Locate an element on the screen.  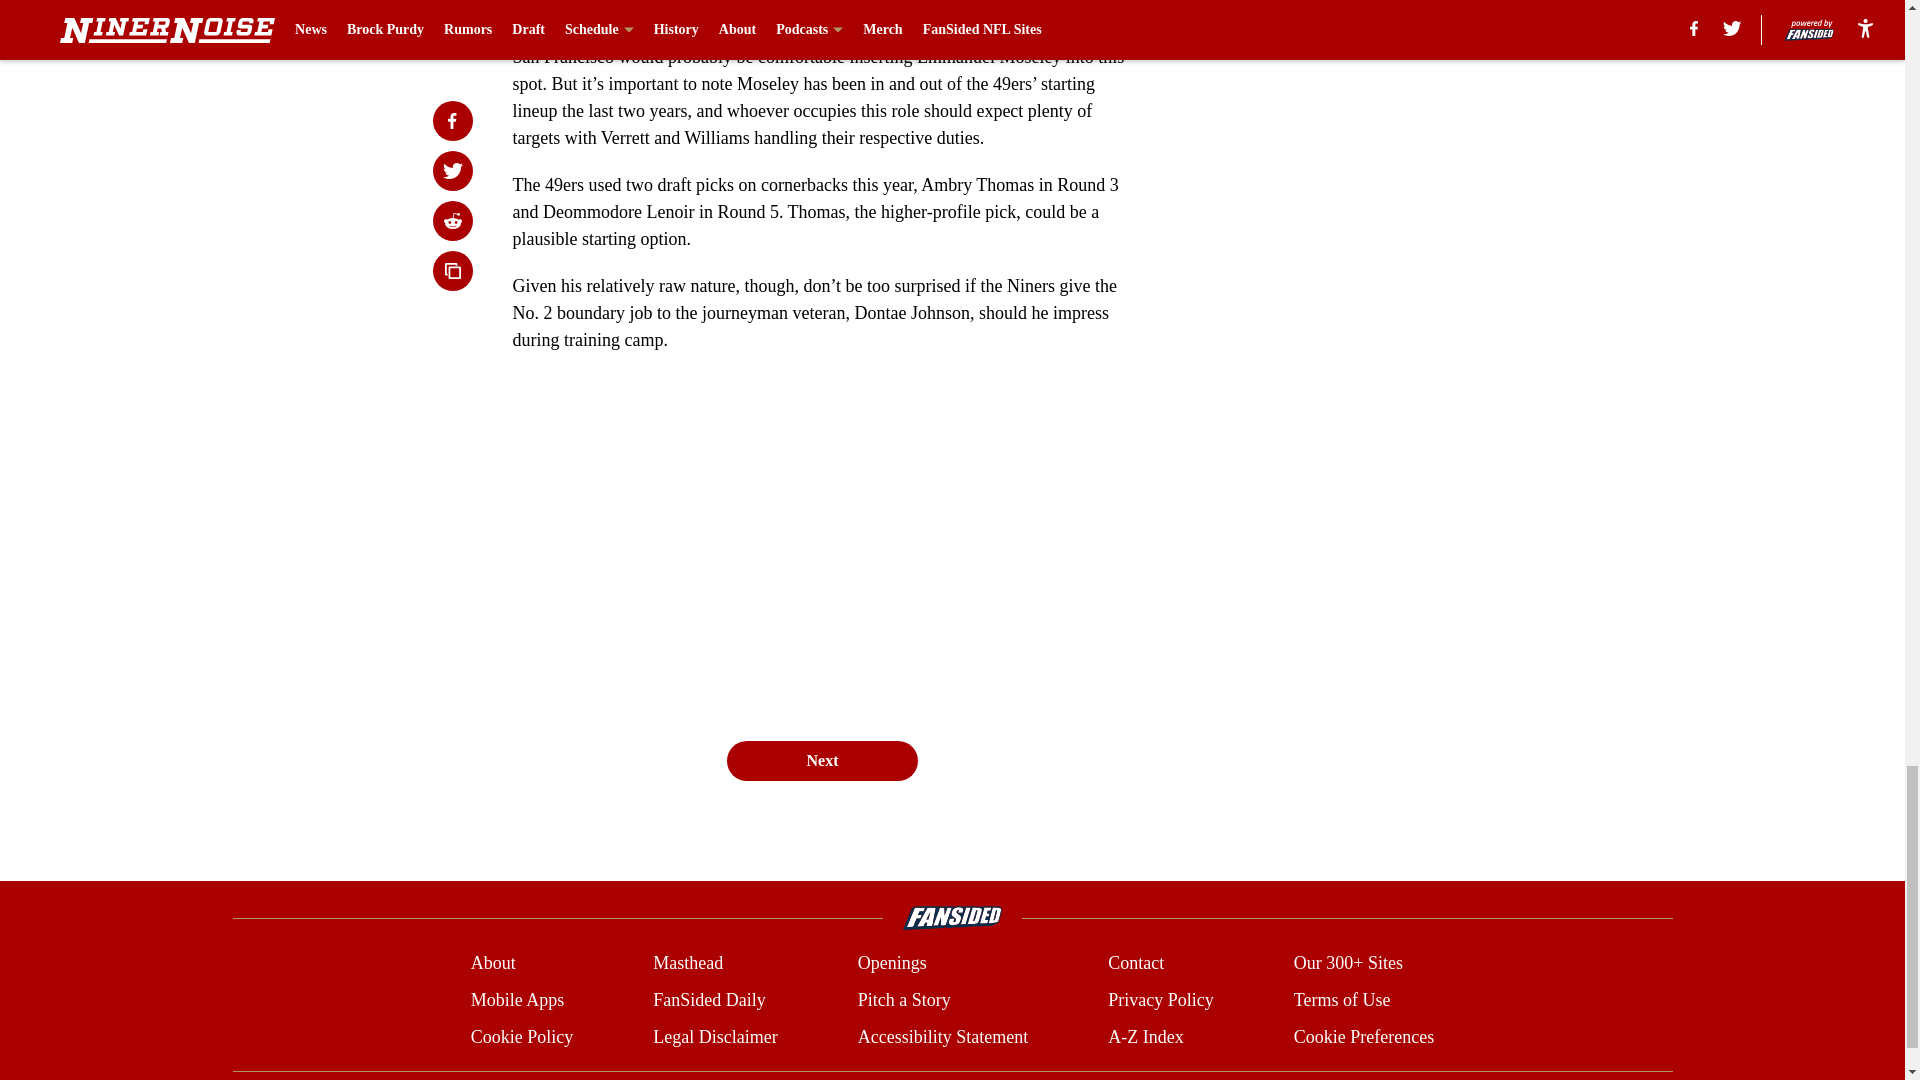
Masthead is located at coordinates (688, 964).